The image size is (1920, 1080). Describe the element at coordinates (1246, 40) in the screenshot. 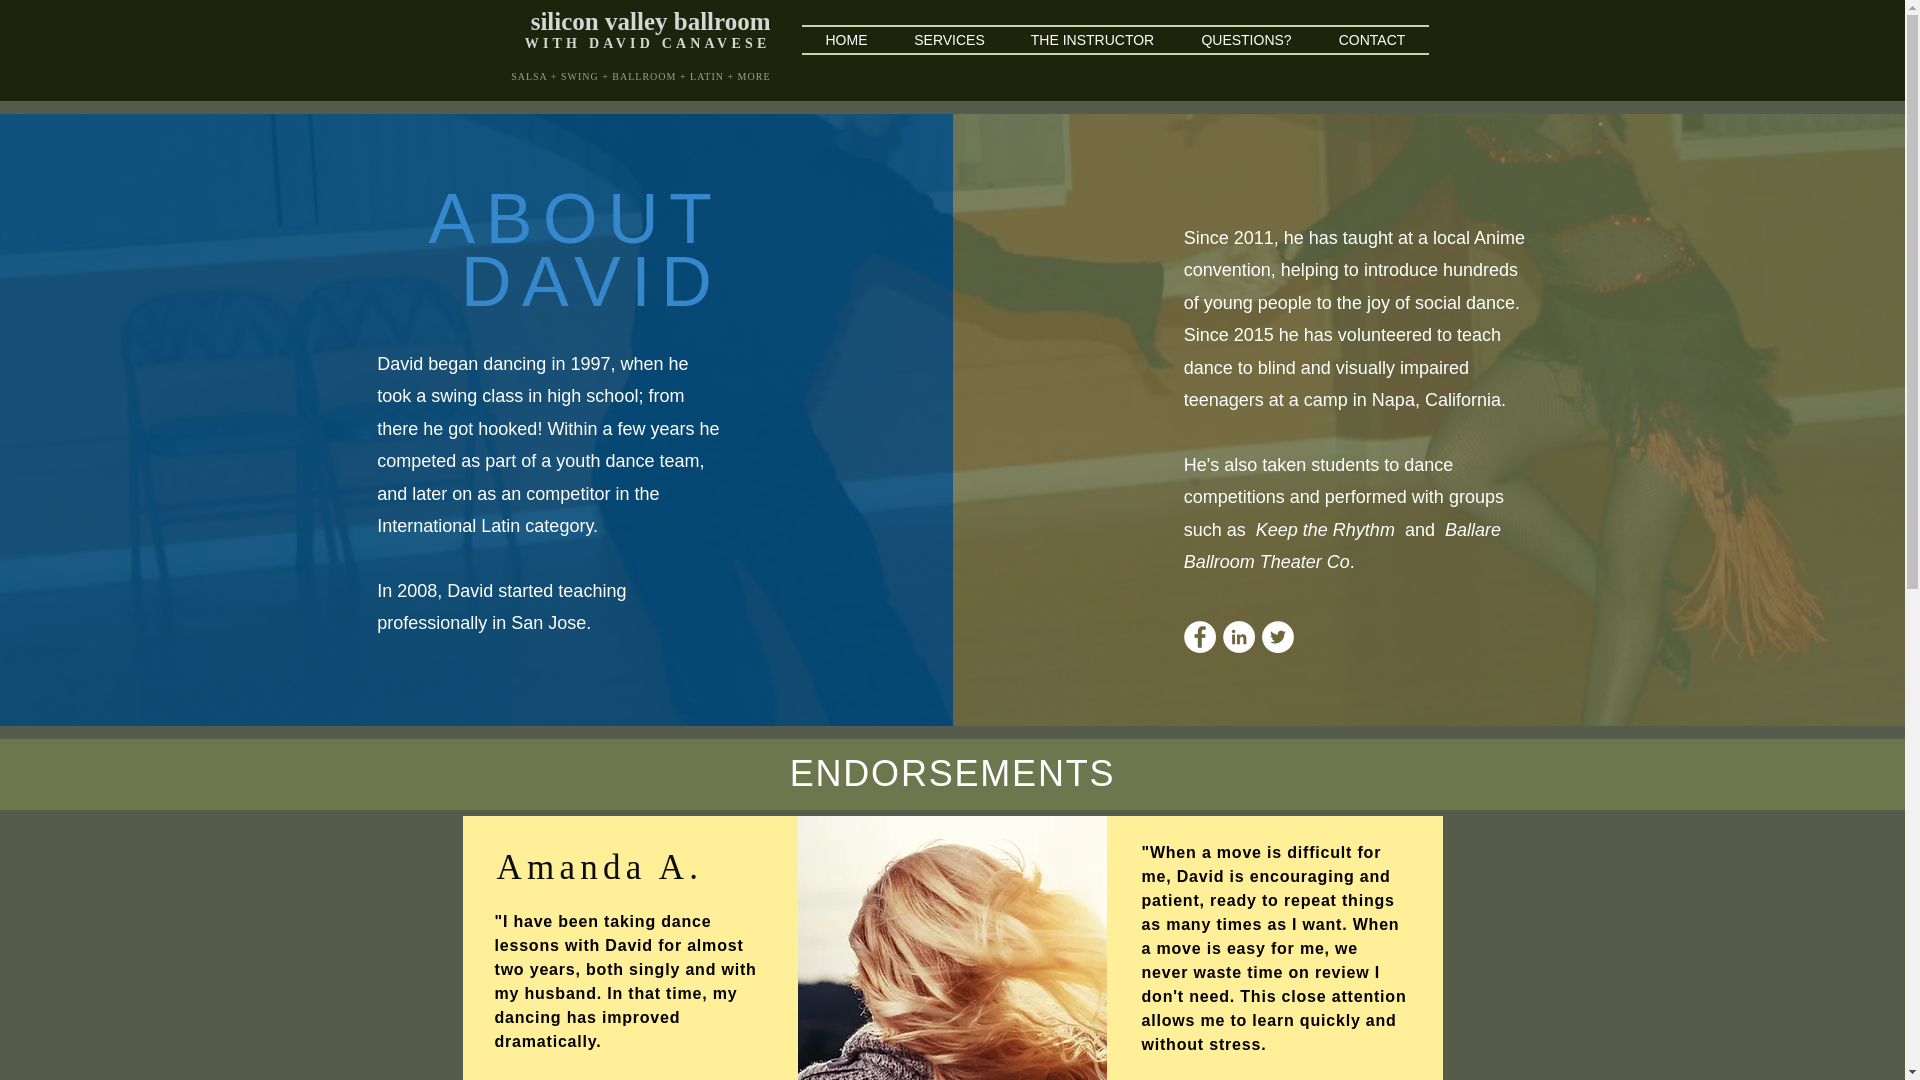

I see `QUESTIONS?` at that location.